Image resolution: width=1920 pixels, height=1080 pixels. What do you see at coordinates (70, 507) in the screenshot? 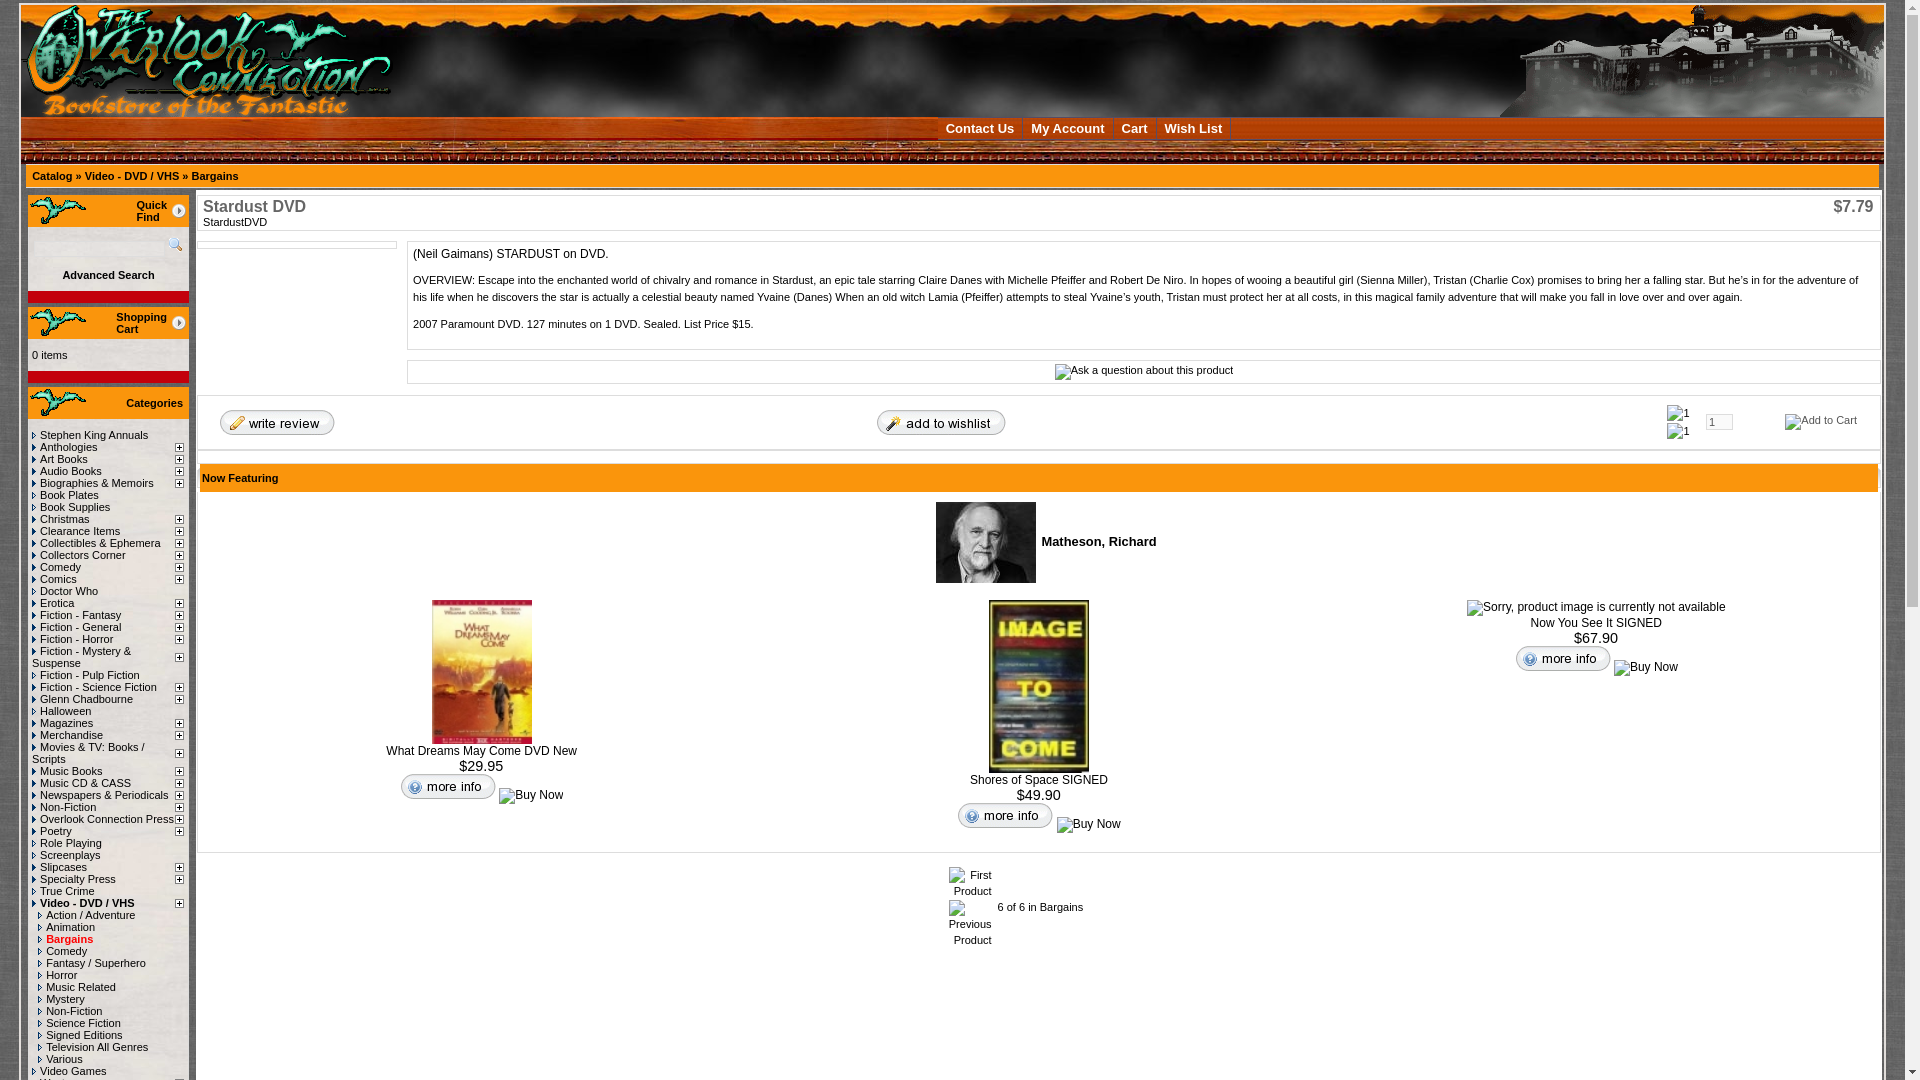
I see `Book Supplies` at bounding box center [70, 507].